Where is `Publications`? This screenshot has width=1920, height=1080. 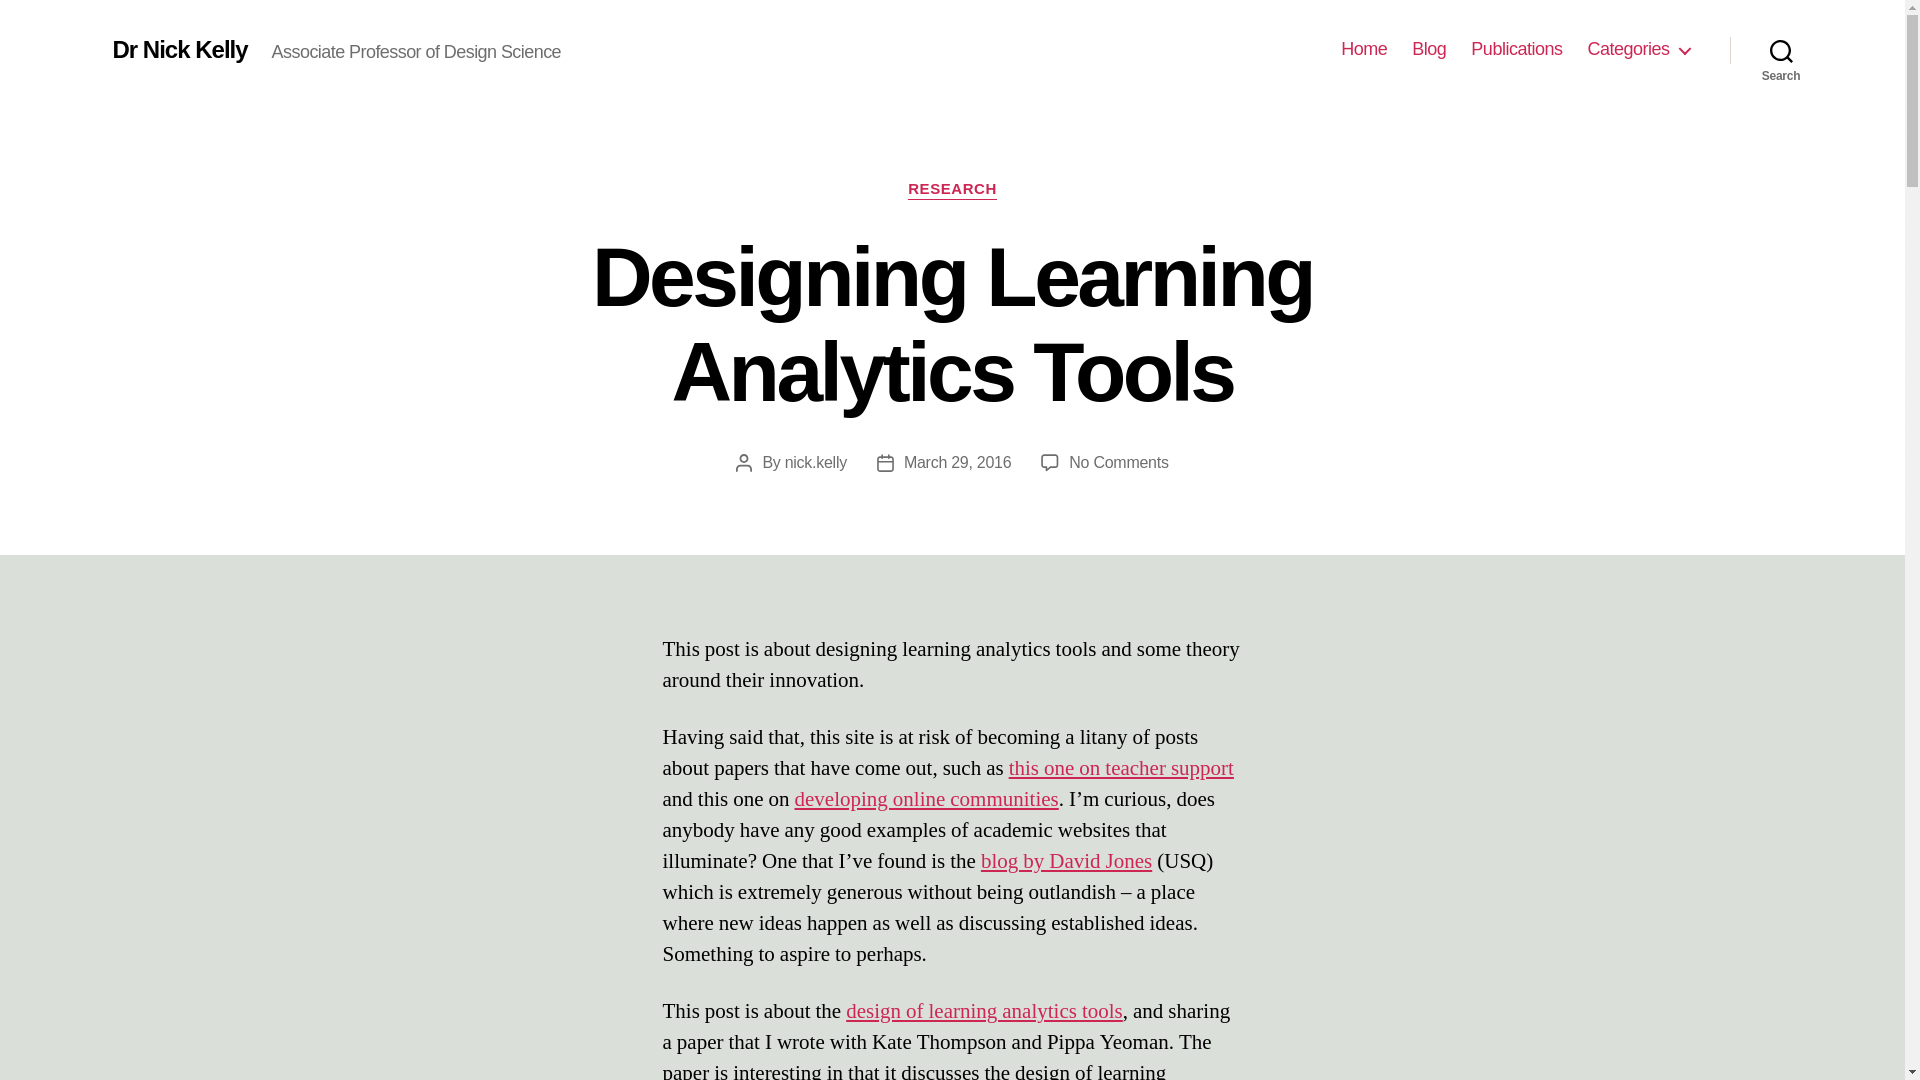
Publications is located at coordinates (1516, 49).